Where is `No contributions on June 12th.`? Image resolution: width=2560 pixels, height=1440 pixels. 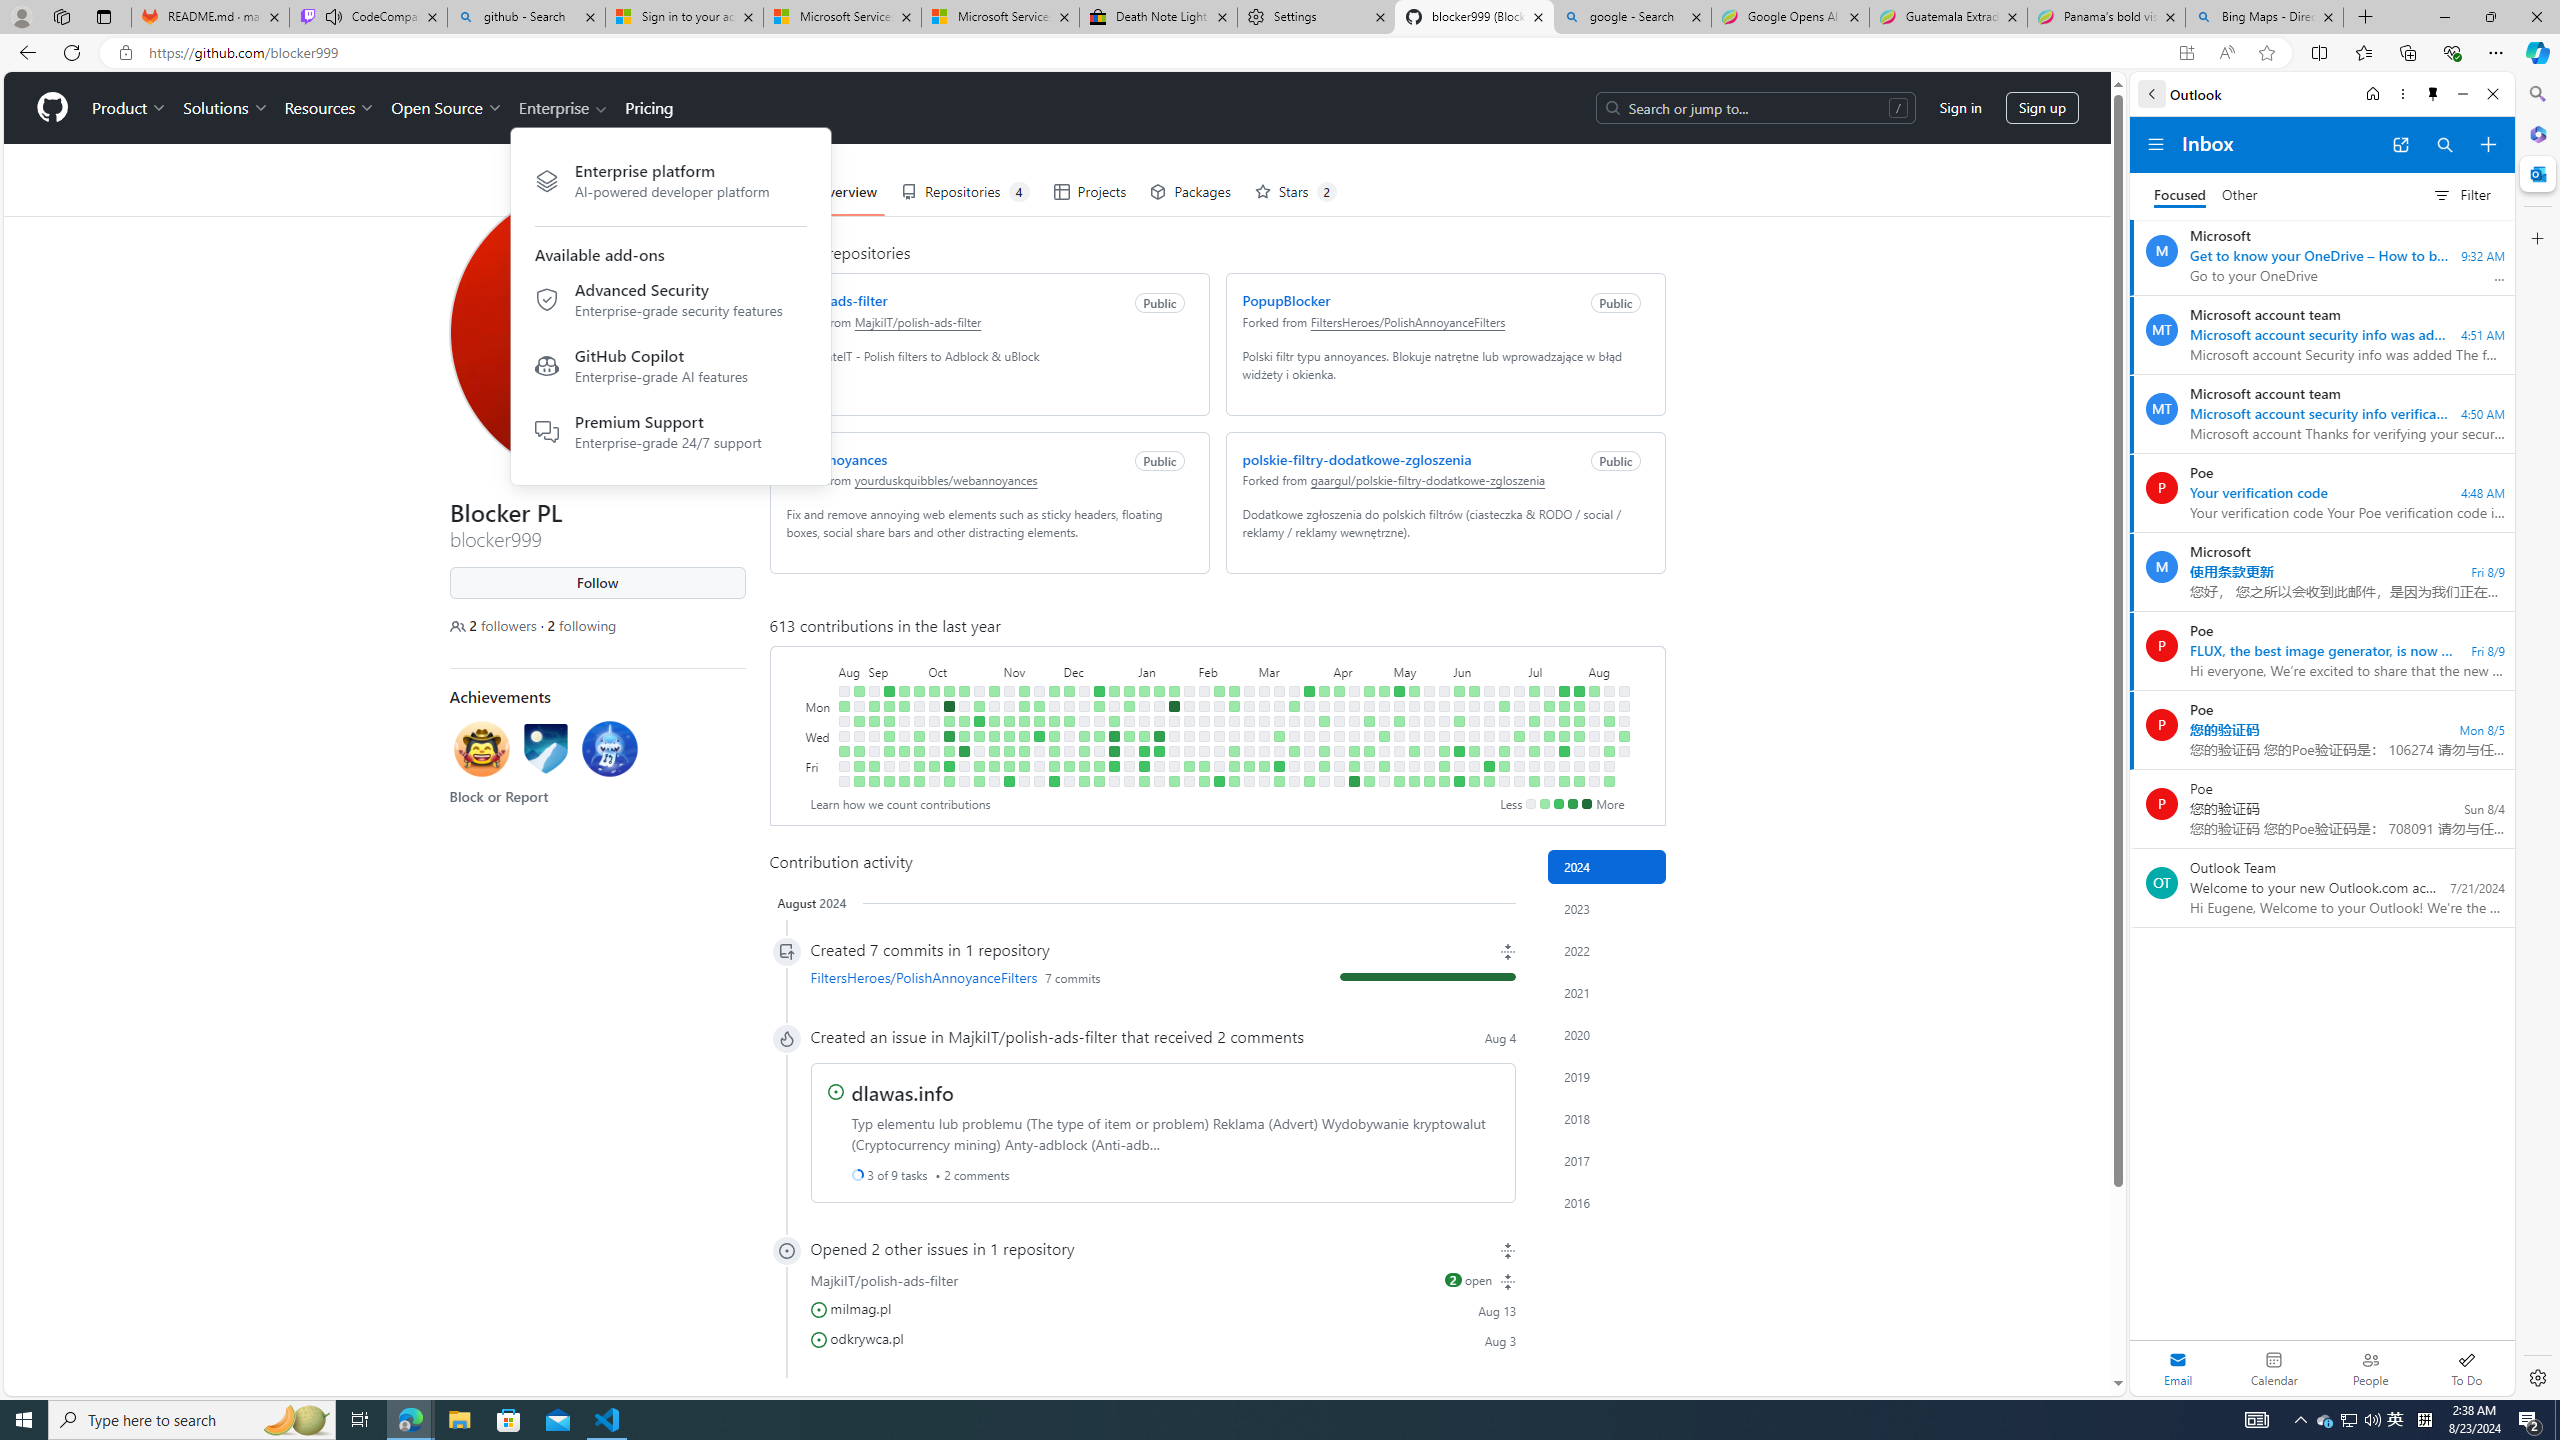 No contributions on June 12th. is located at coordinates (1472, 736).